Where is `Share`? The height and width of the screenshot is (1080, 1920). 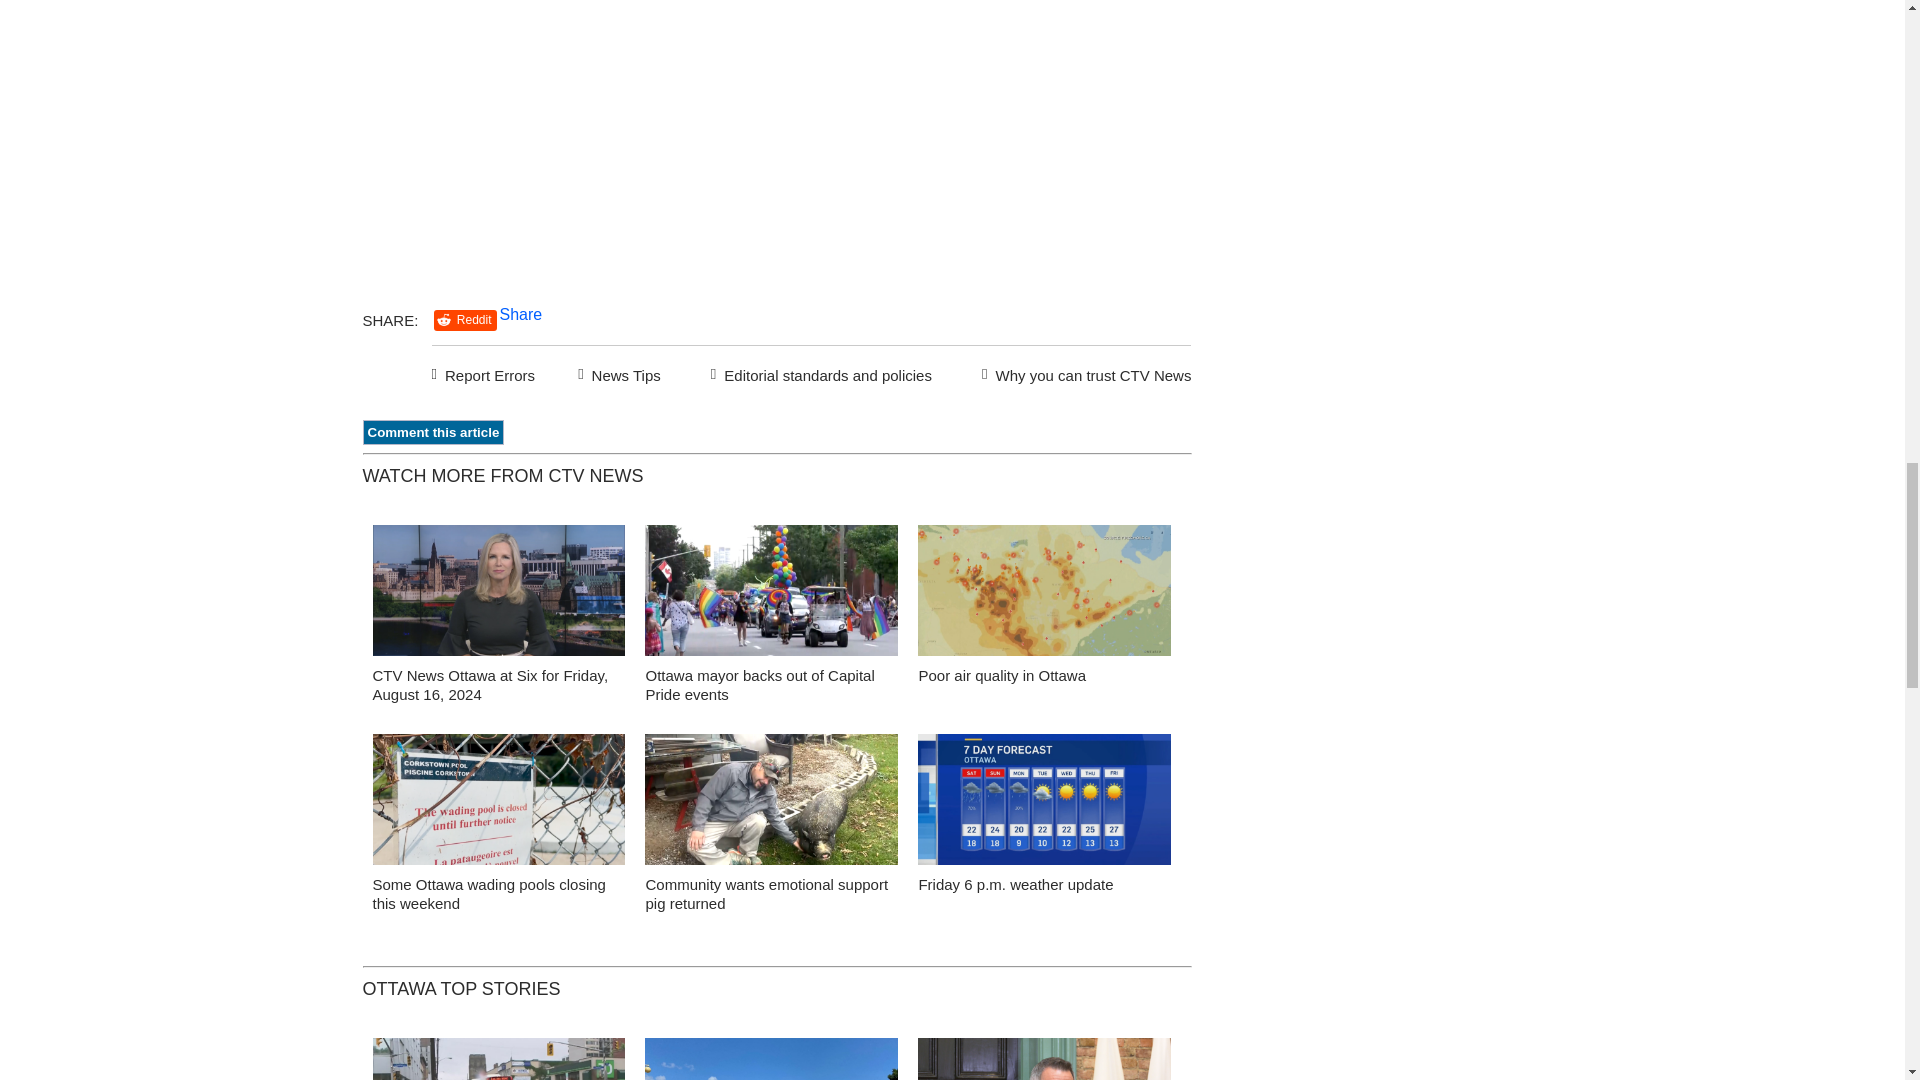 Share is located at coordinates (521, 314).